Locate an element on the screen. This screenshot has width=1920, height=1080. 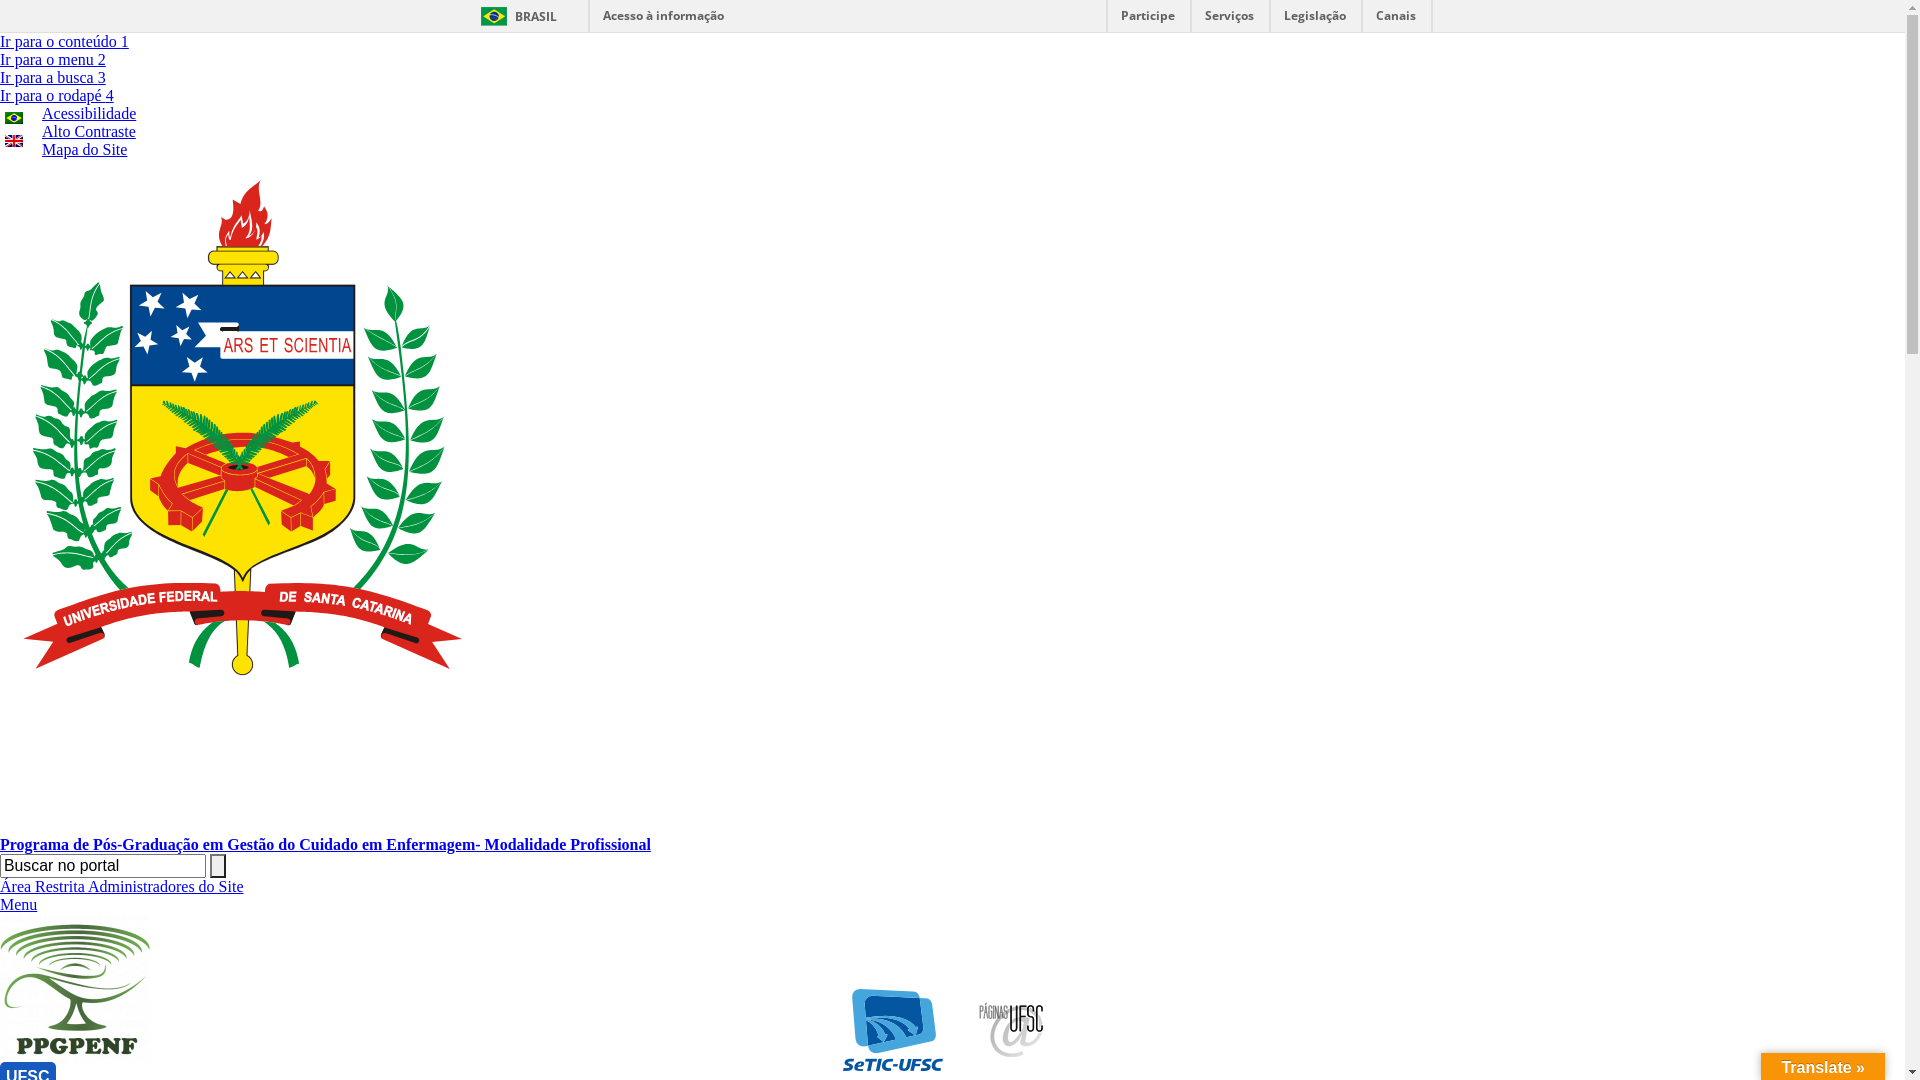
Ir para a busca 3 is located at coordinates (53, 78).